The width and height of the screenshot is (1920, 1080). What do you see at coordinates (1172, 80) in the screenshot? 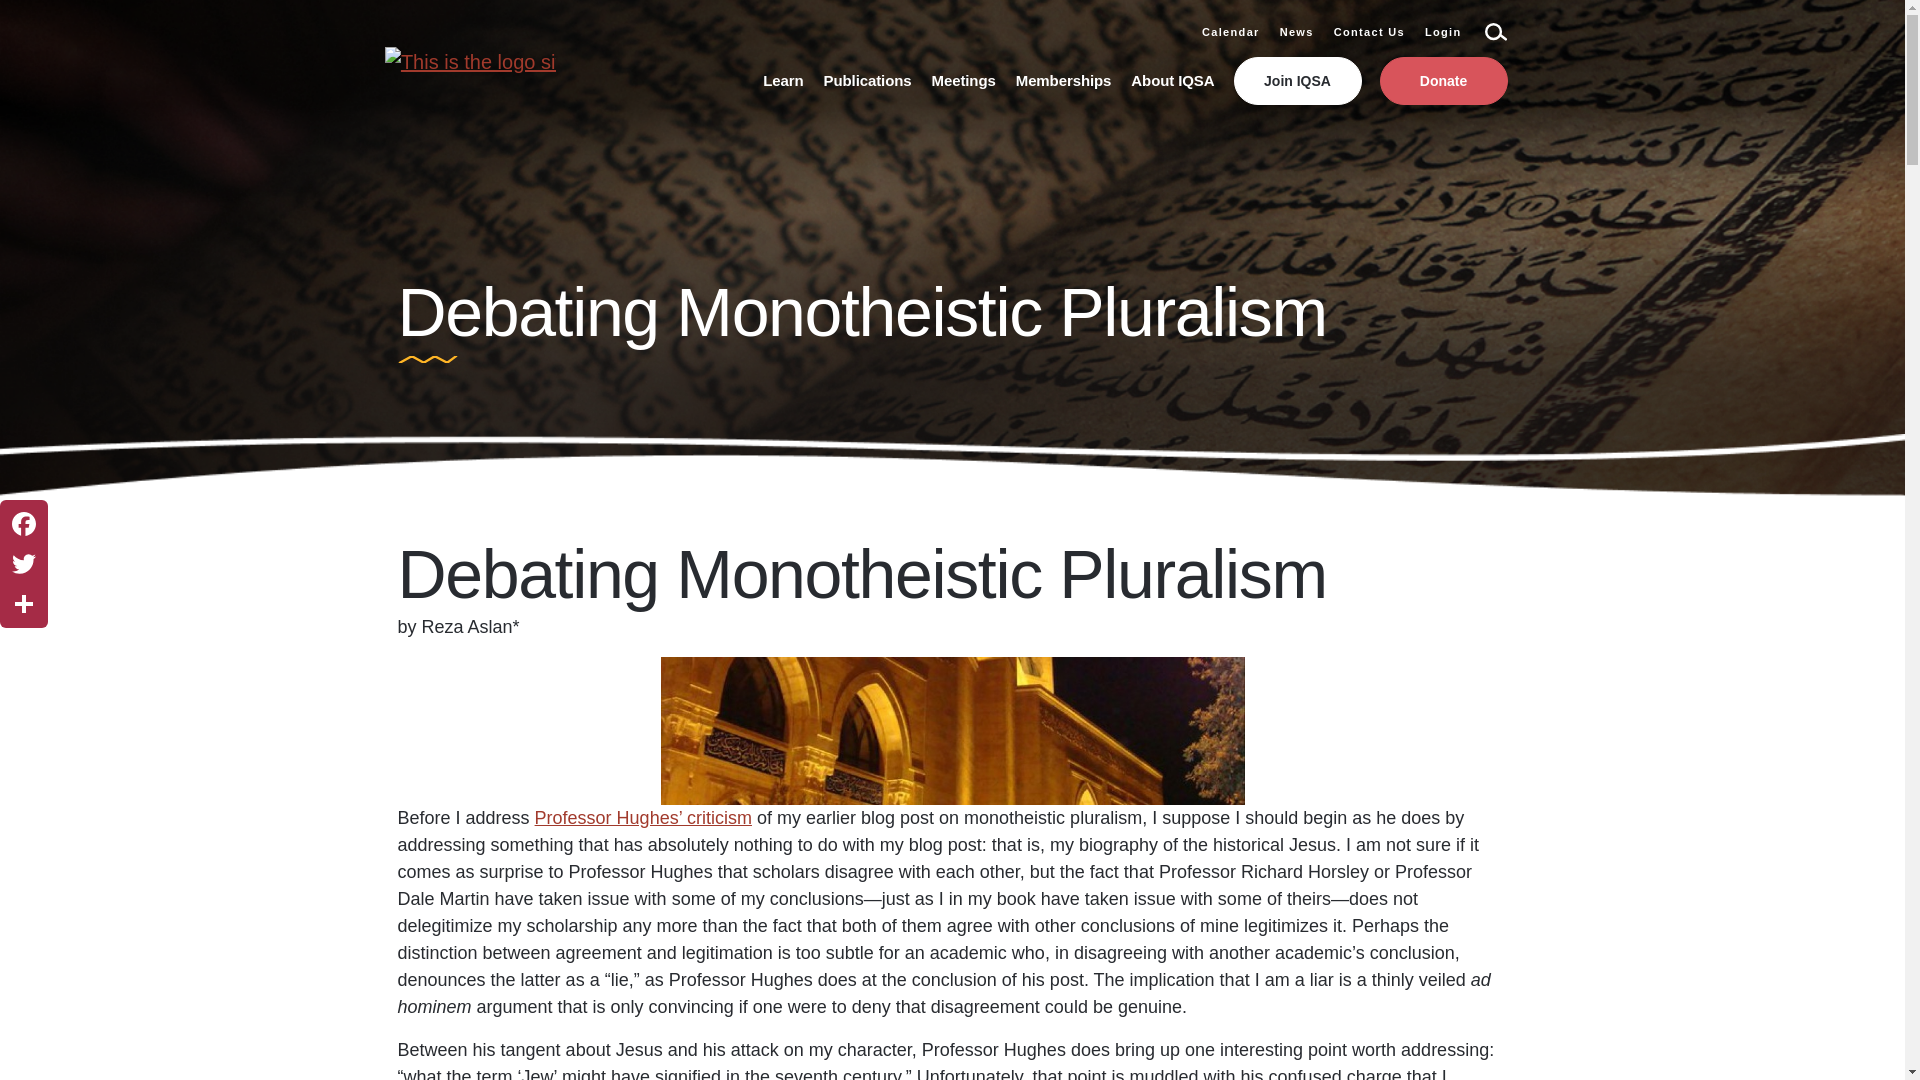
I see `About IQSA` at bounding box center [1172, 80].